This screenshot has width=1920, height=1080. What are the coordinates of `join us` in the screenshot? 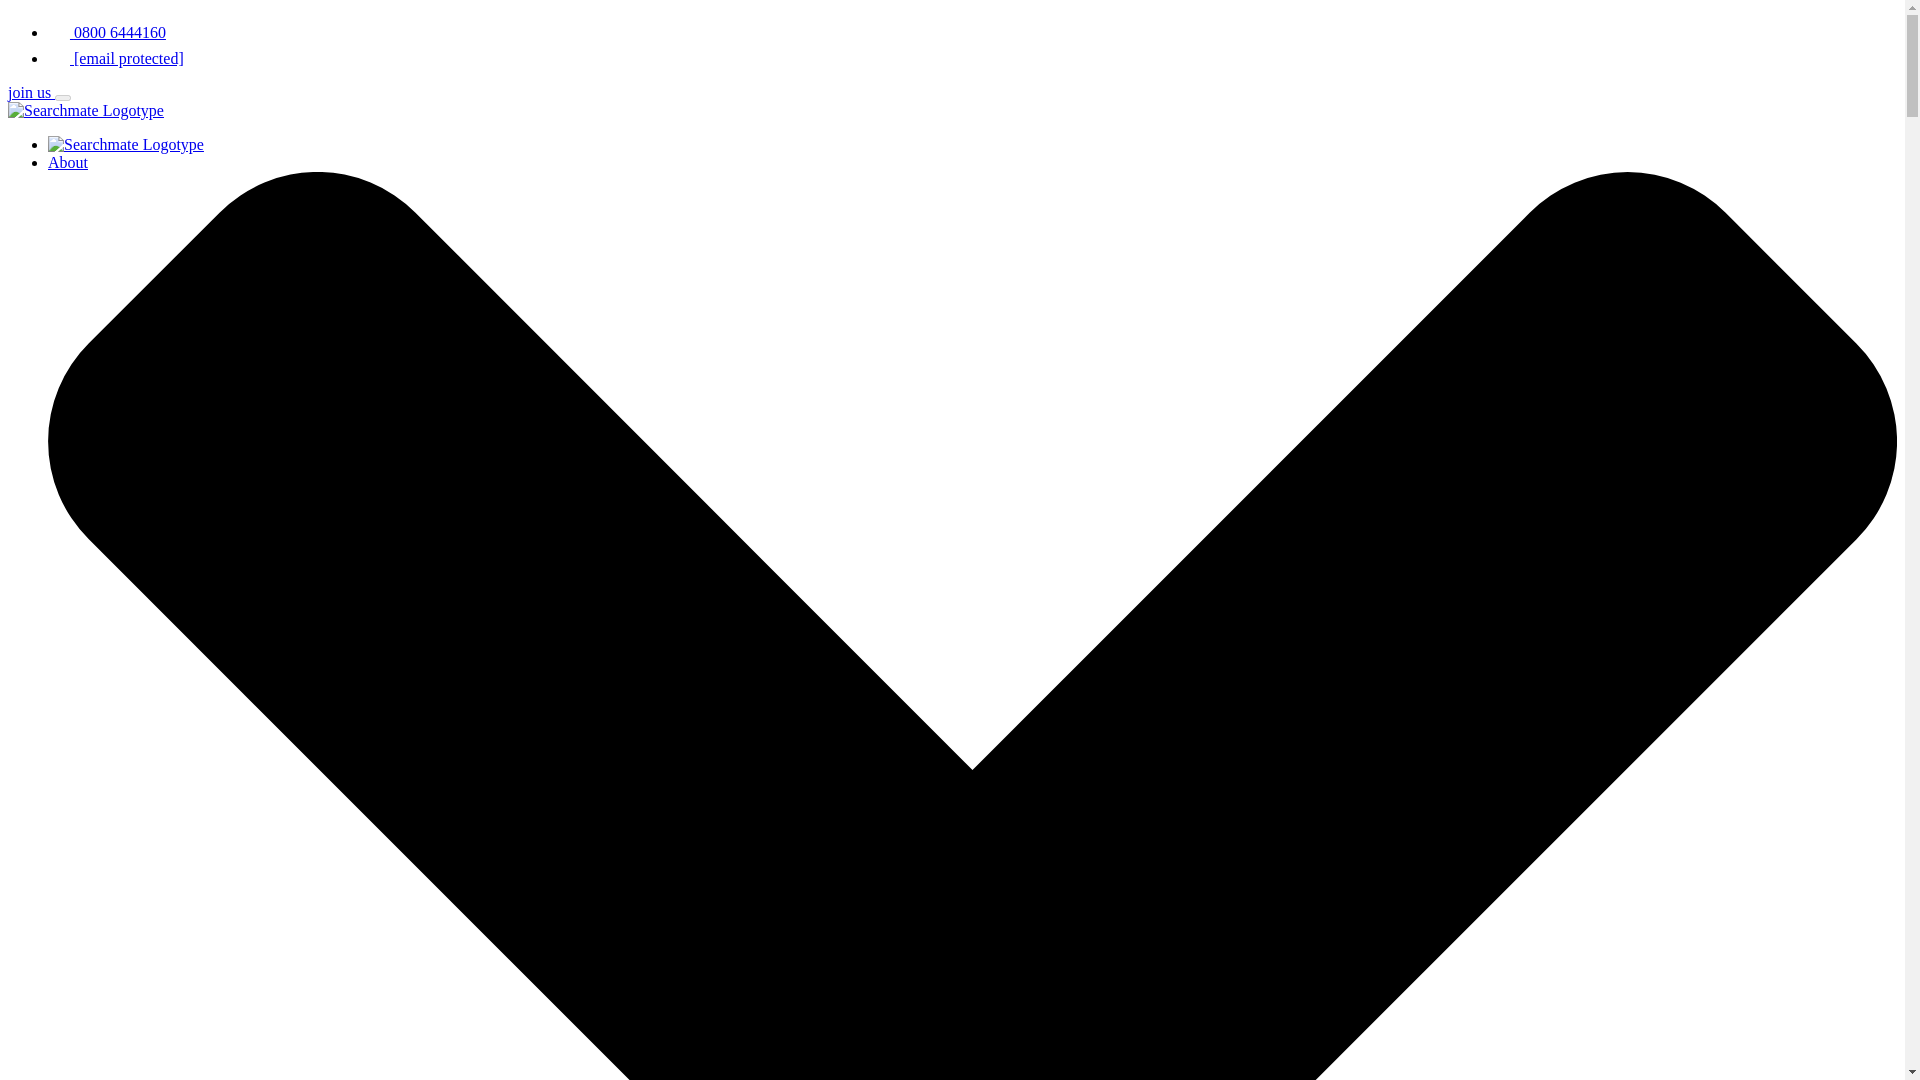 It's located at (31, 92).